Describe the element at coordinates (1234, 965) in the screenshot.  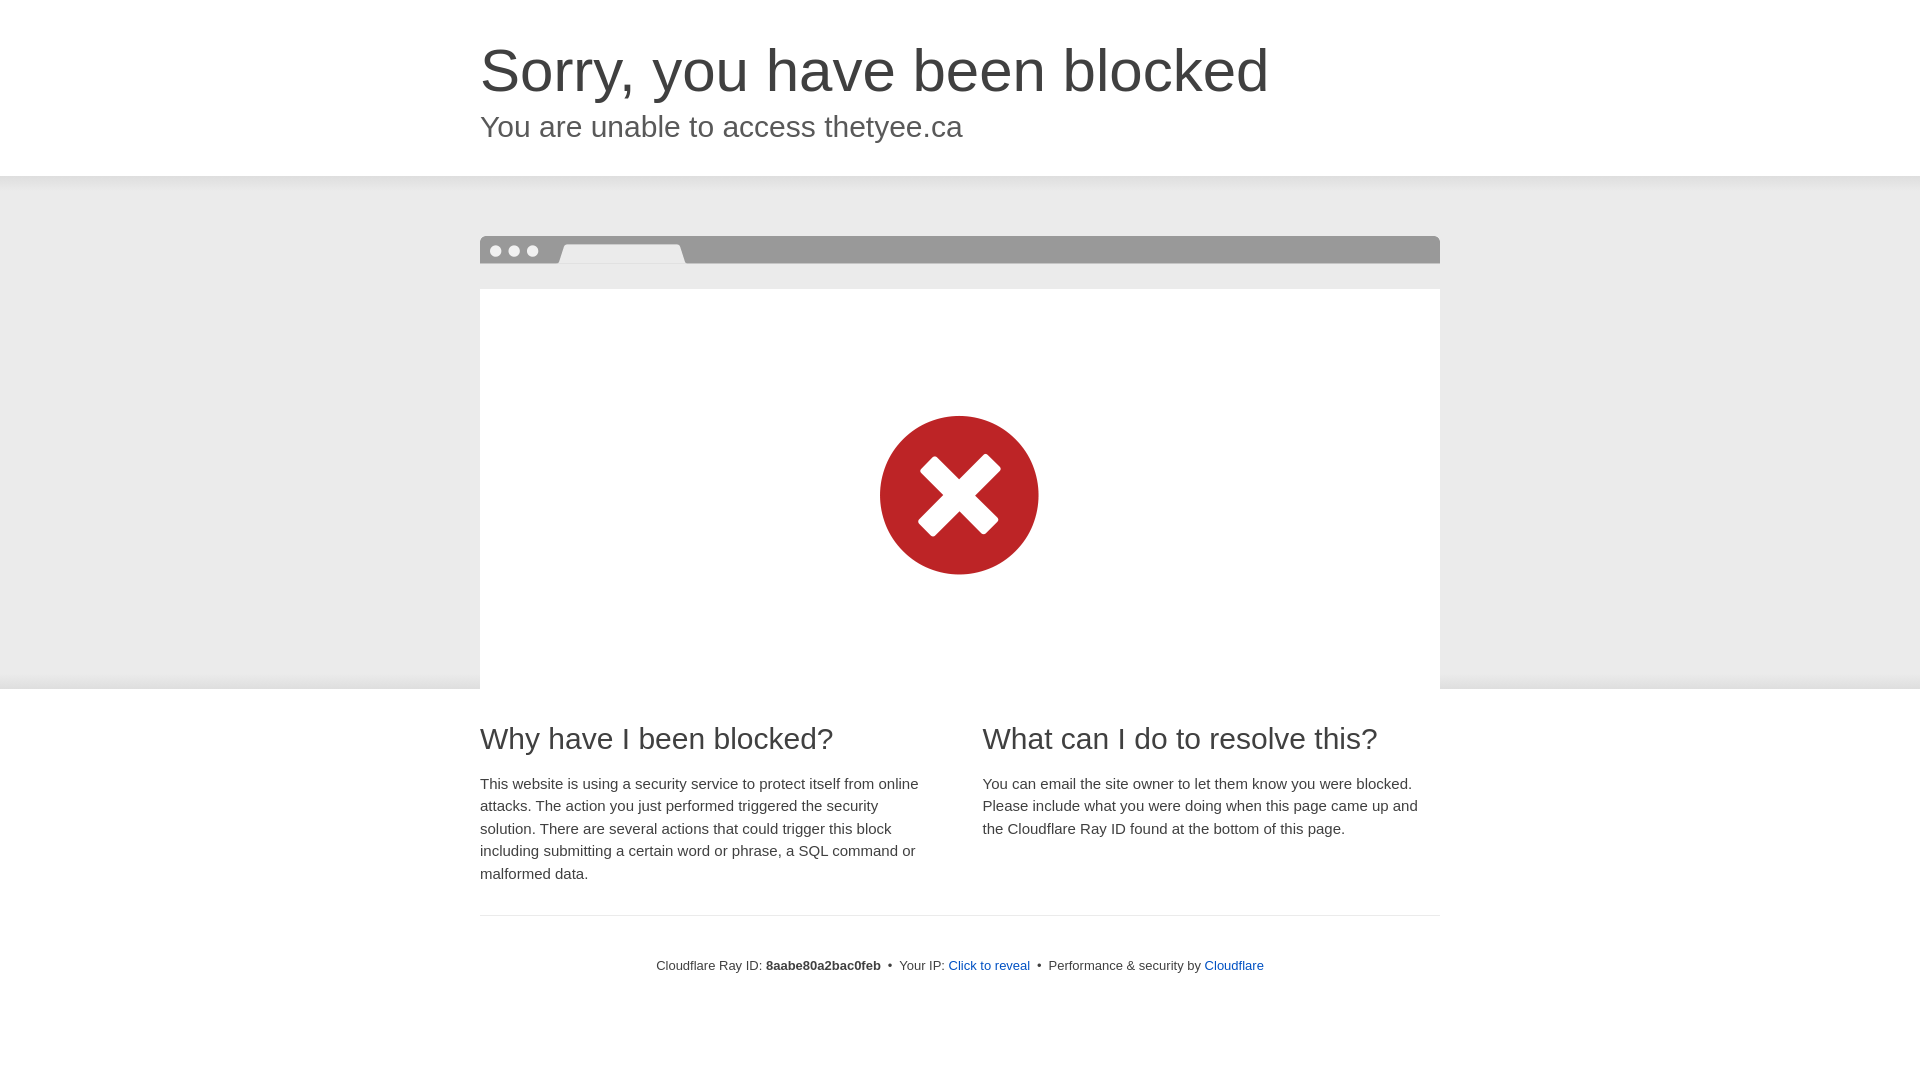
I see `Cloudflare` at that location.